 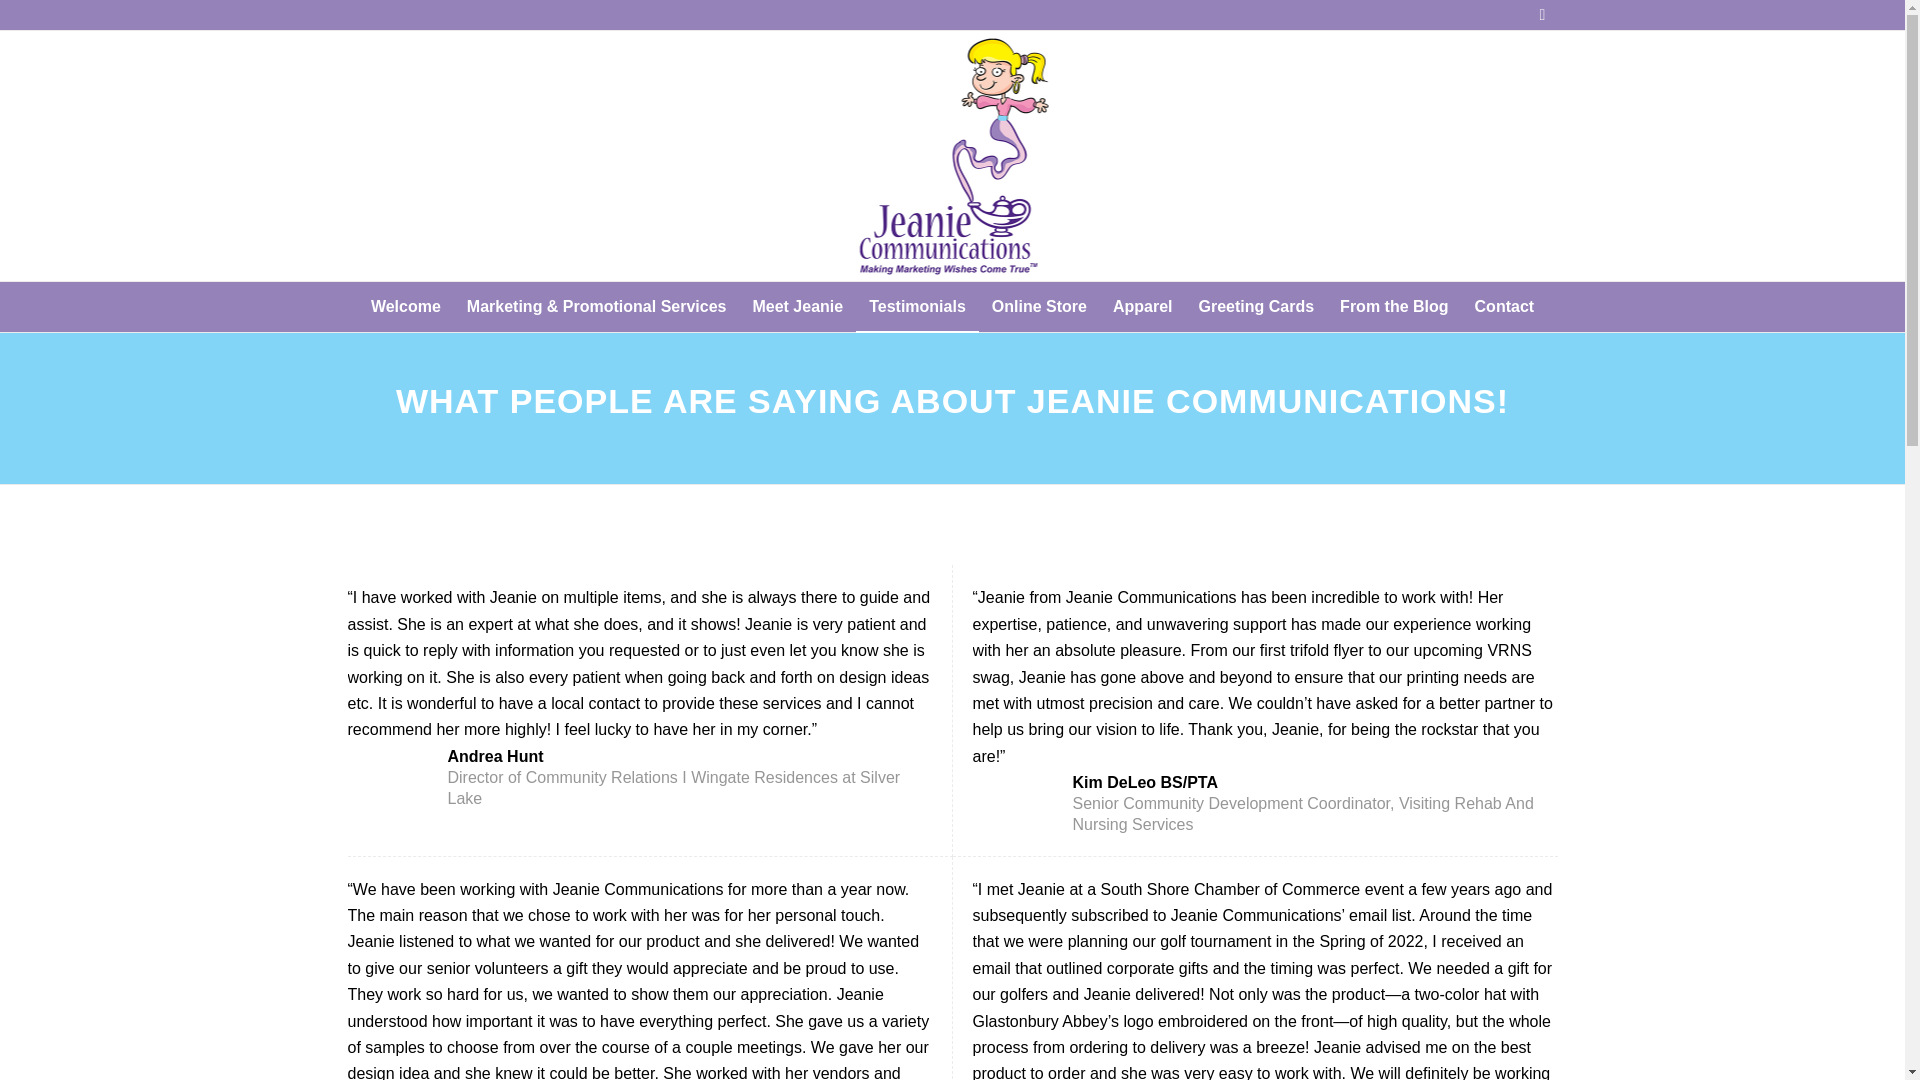 I want to click on Online Store, so click(x=1040, y=306).